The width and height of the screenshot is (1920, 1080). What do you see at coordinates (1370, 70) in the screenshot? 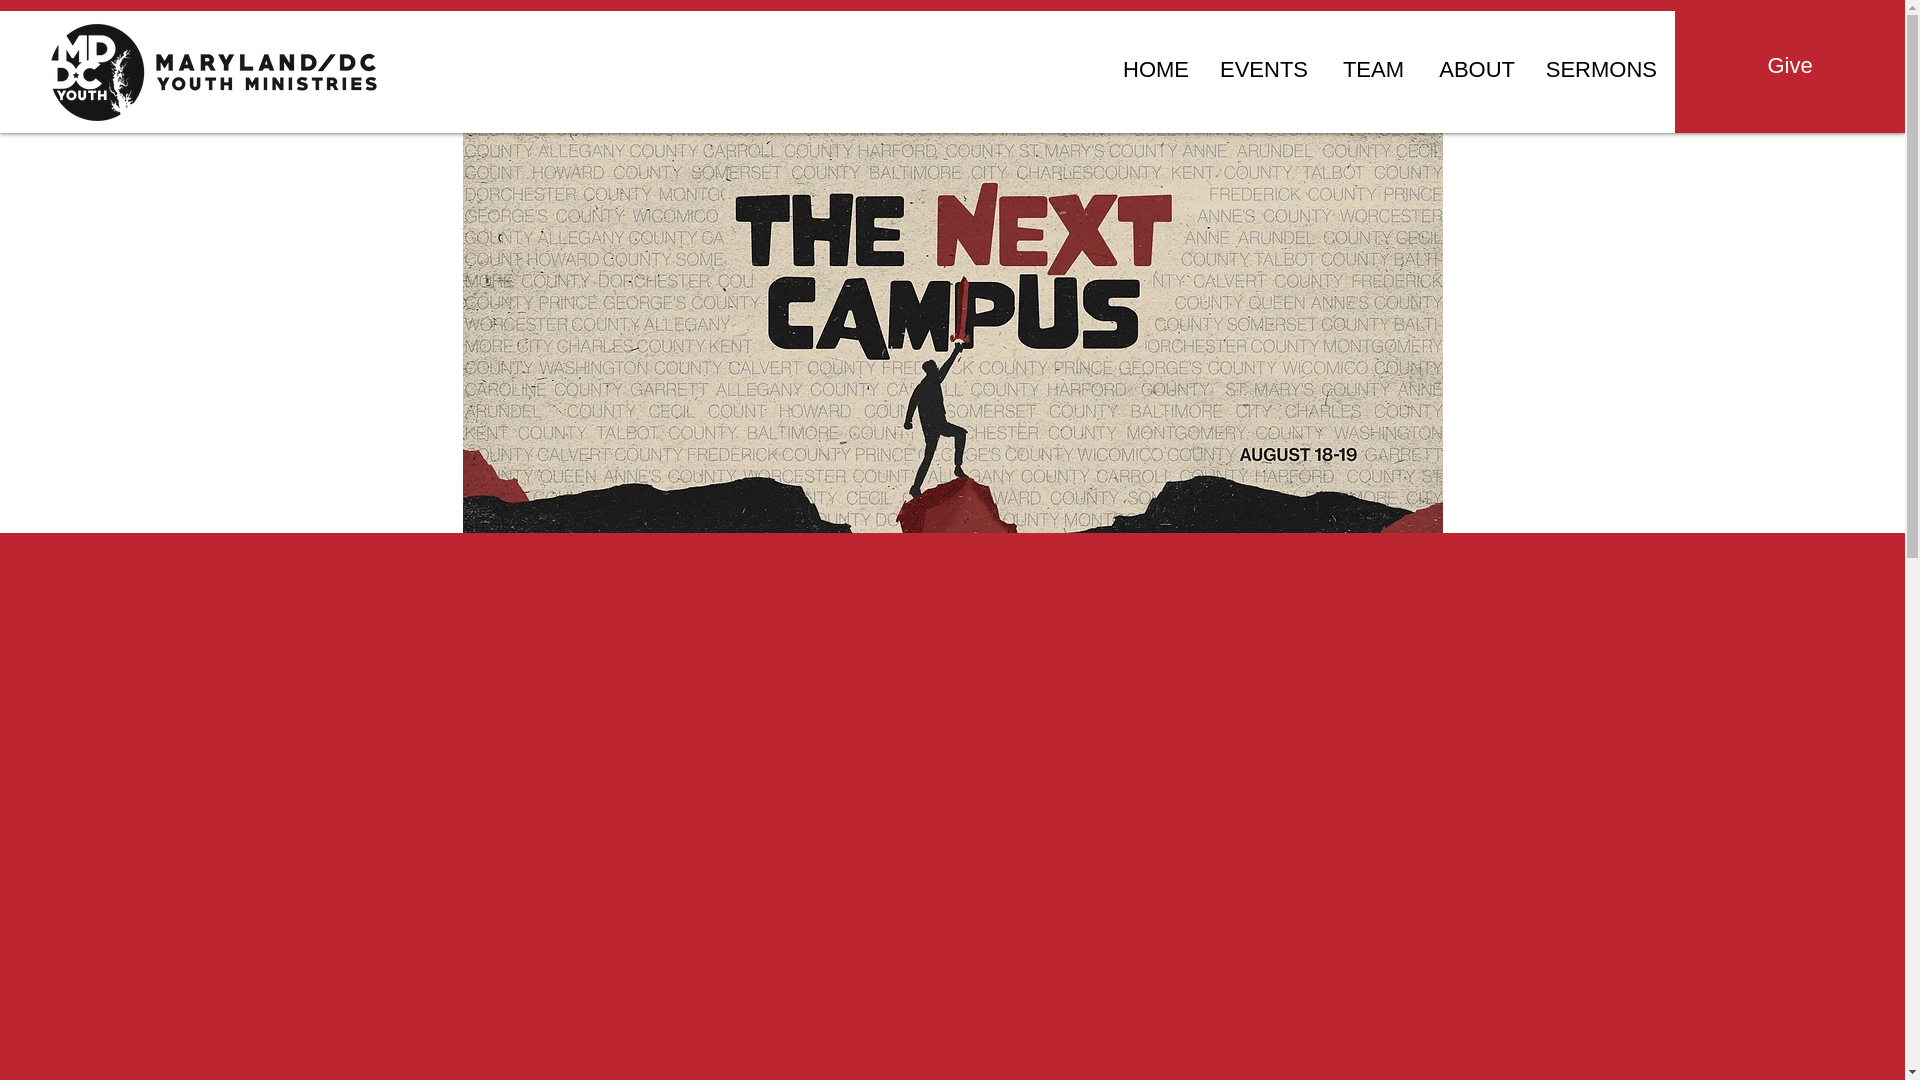
I see `TEAM` at bounding box center [1370, 70].